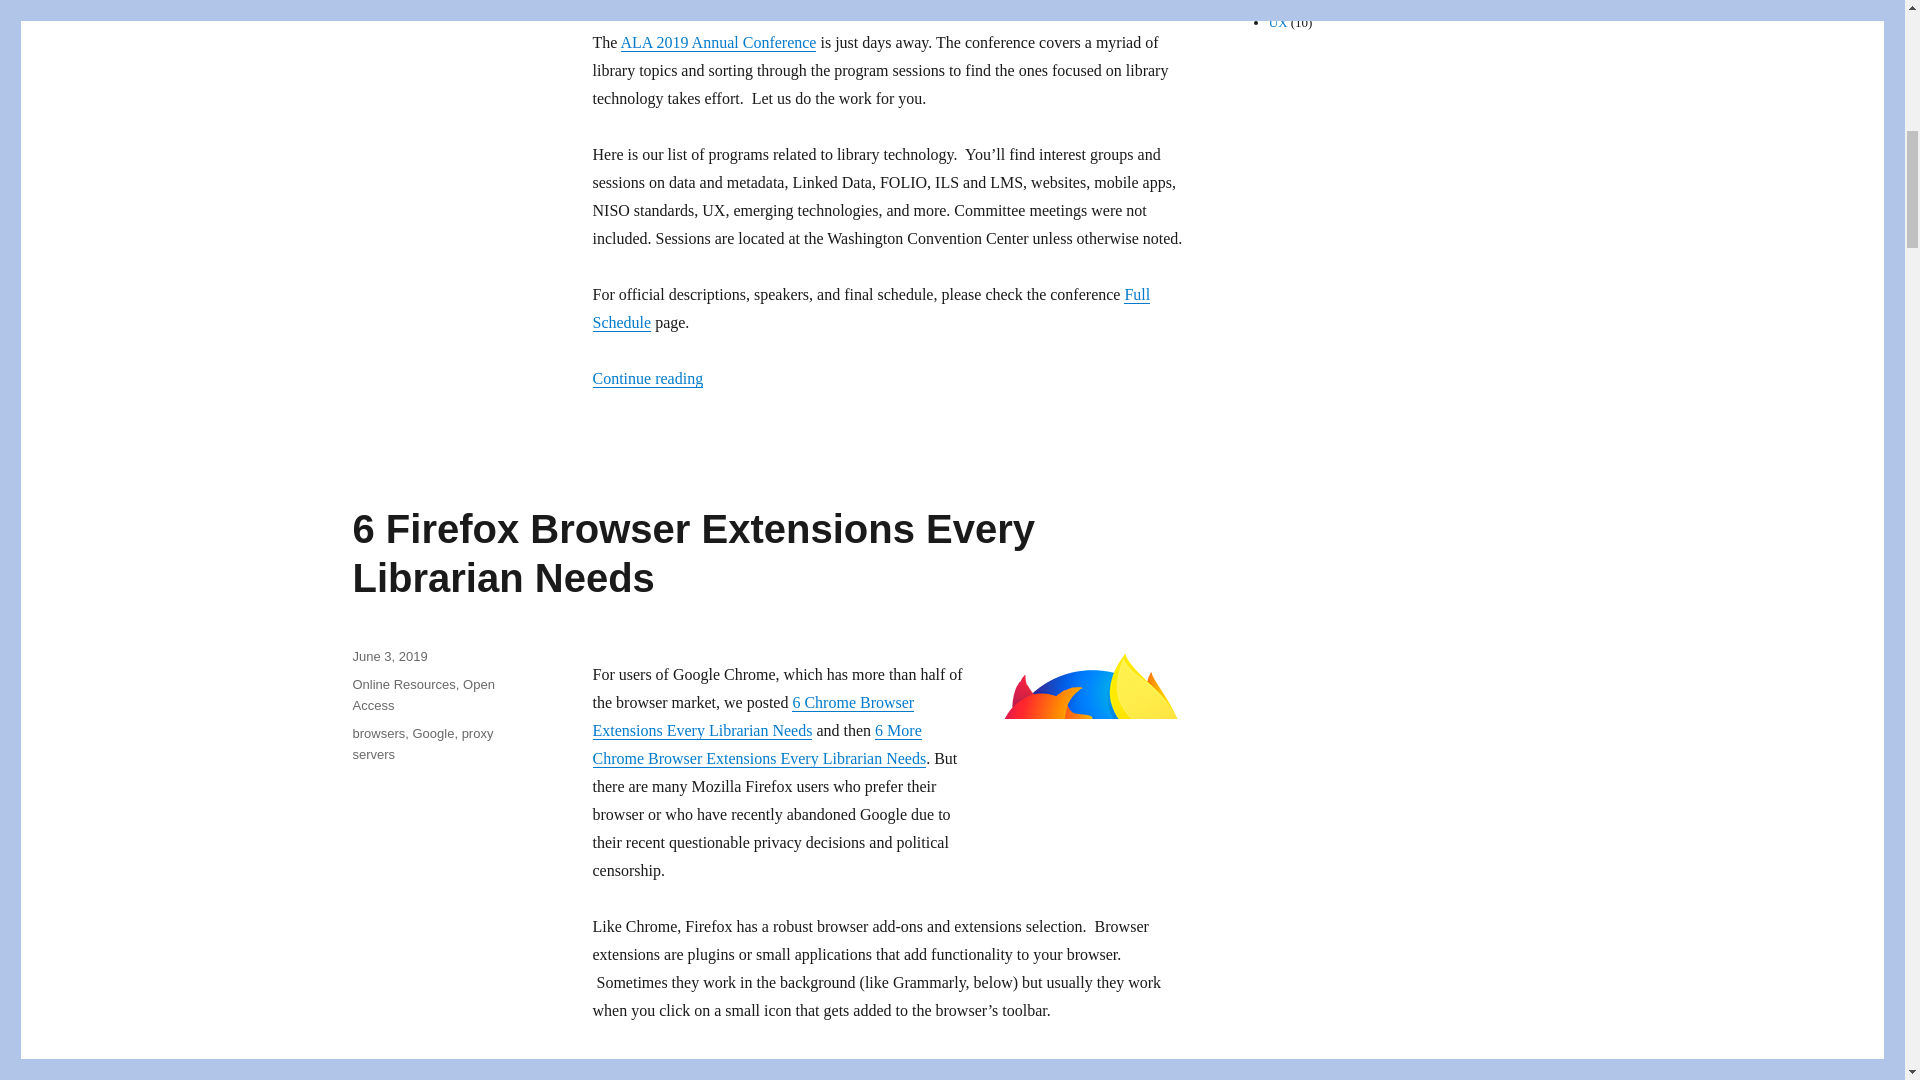 The width and height of the screenshot is (1920, 1080). What do you see at coordinates (432, 732) in the screenshot?
I see `Google` at bounding box center [432, 732].